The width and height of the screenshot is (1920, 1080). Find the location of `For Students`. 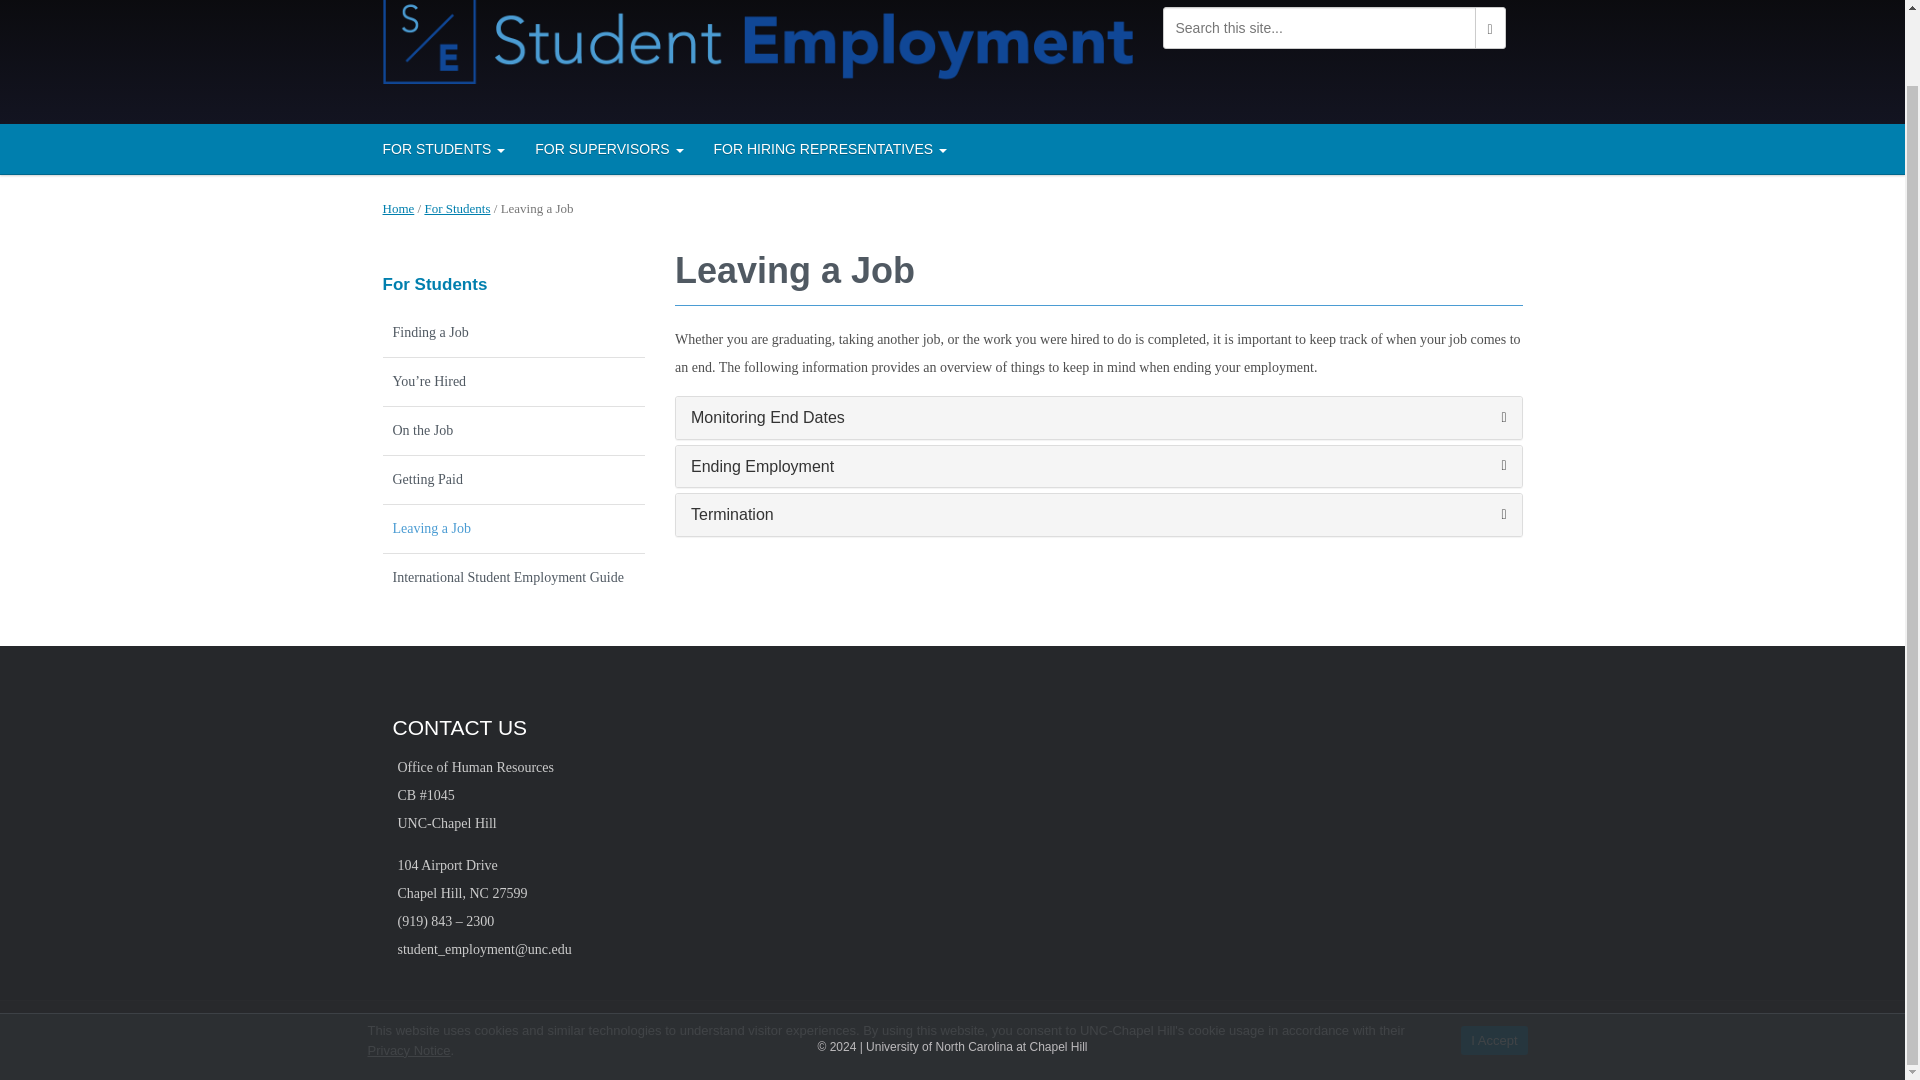

For Students is located at coordinates (456, 208).